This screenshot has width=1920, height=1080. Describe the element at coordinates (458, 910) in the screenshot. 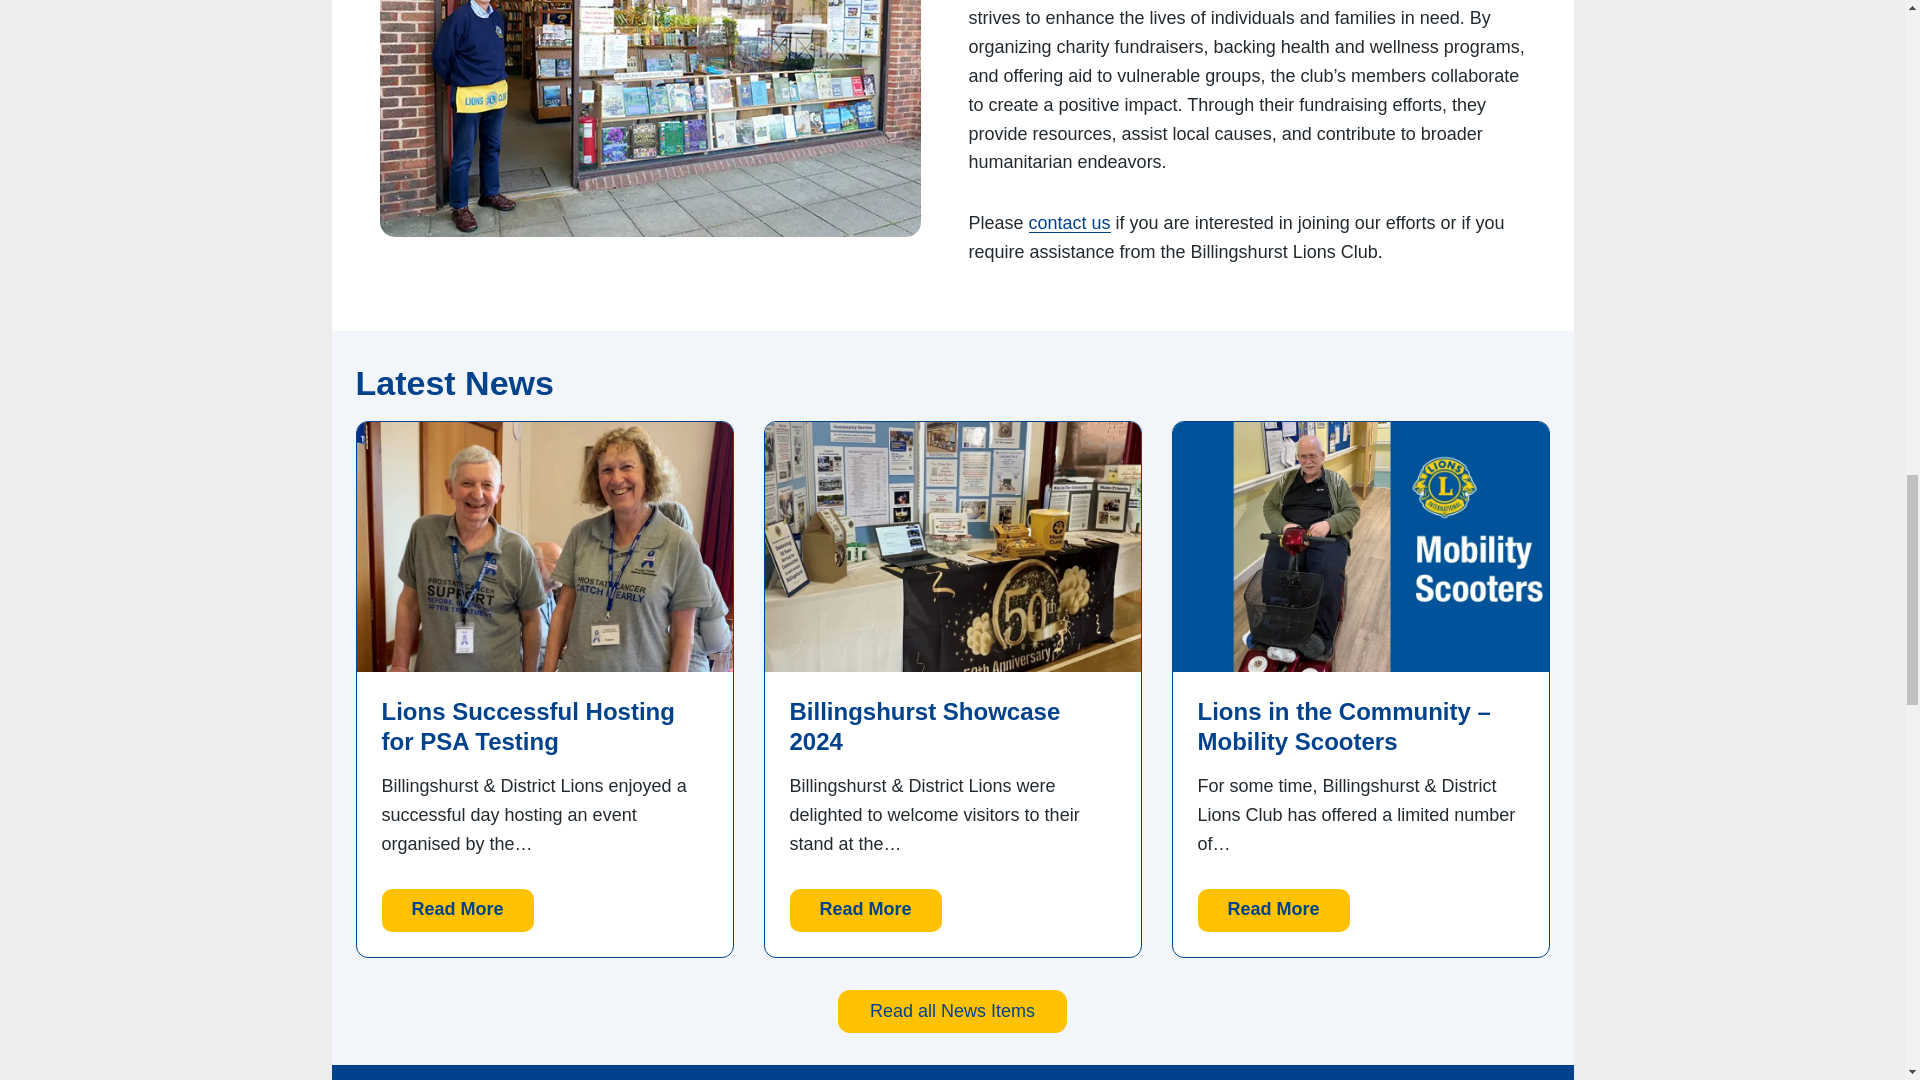

I see `Lions Successful Hosting for PSA Testing` at that location.